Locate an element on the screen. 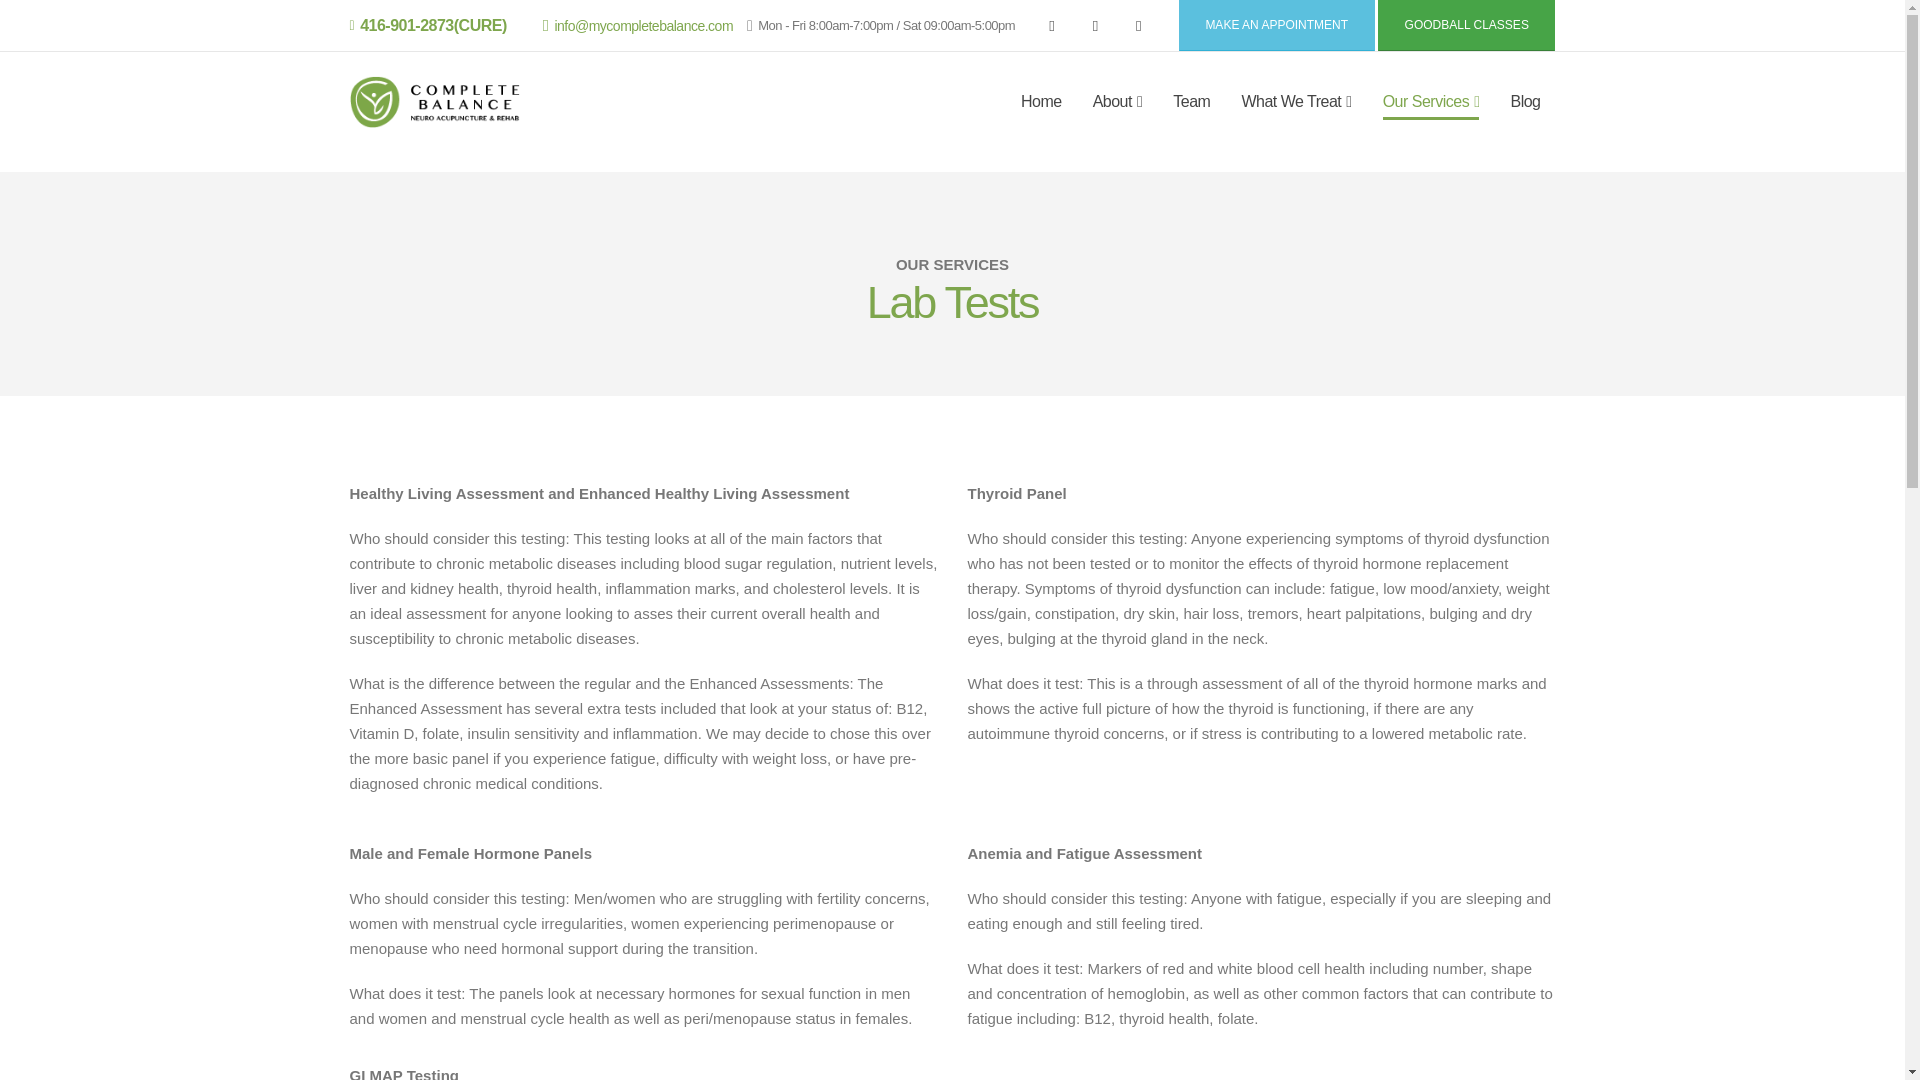 Image resolution: width=1920 pixels, height=1080 pixels. GOODBALL CLASSES is located at coordinates (1466, 25).